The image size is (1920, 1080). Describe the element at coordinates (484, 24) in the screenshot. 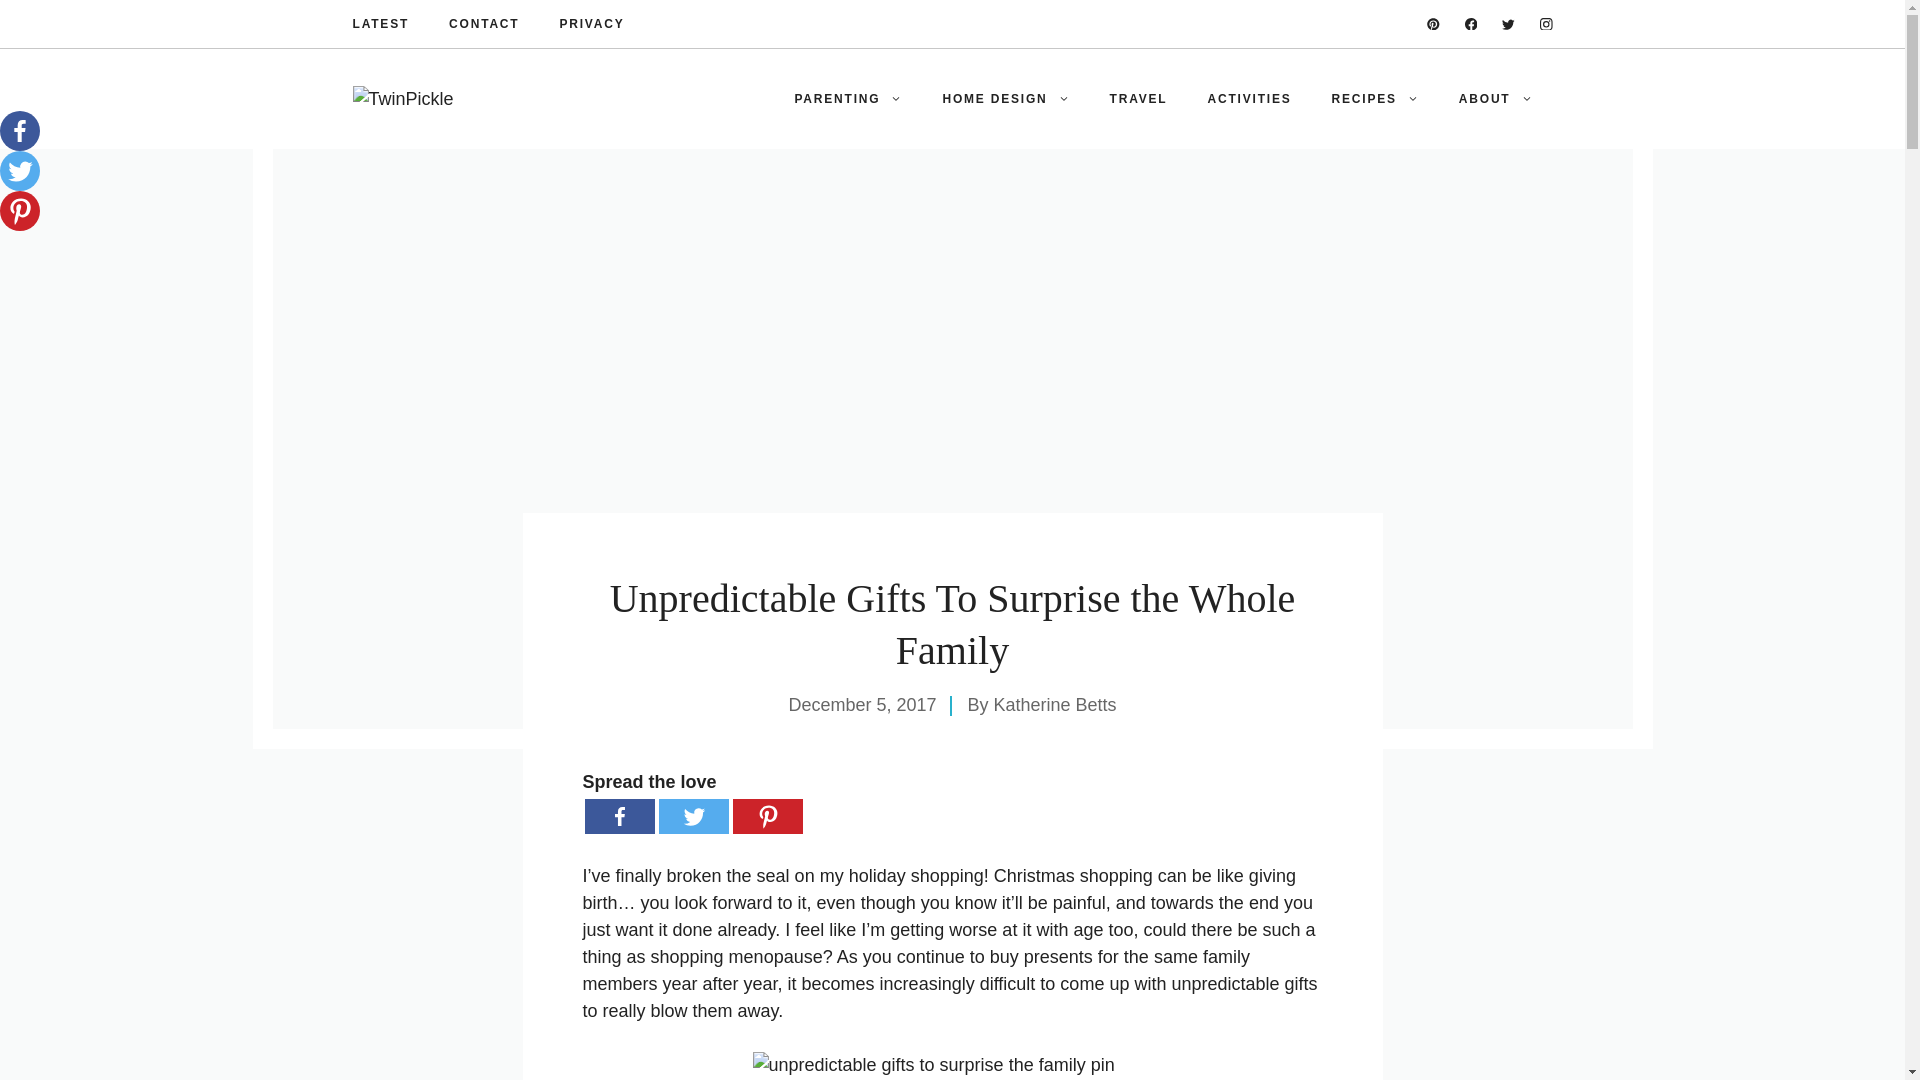

I see `CONTACT` at that location.